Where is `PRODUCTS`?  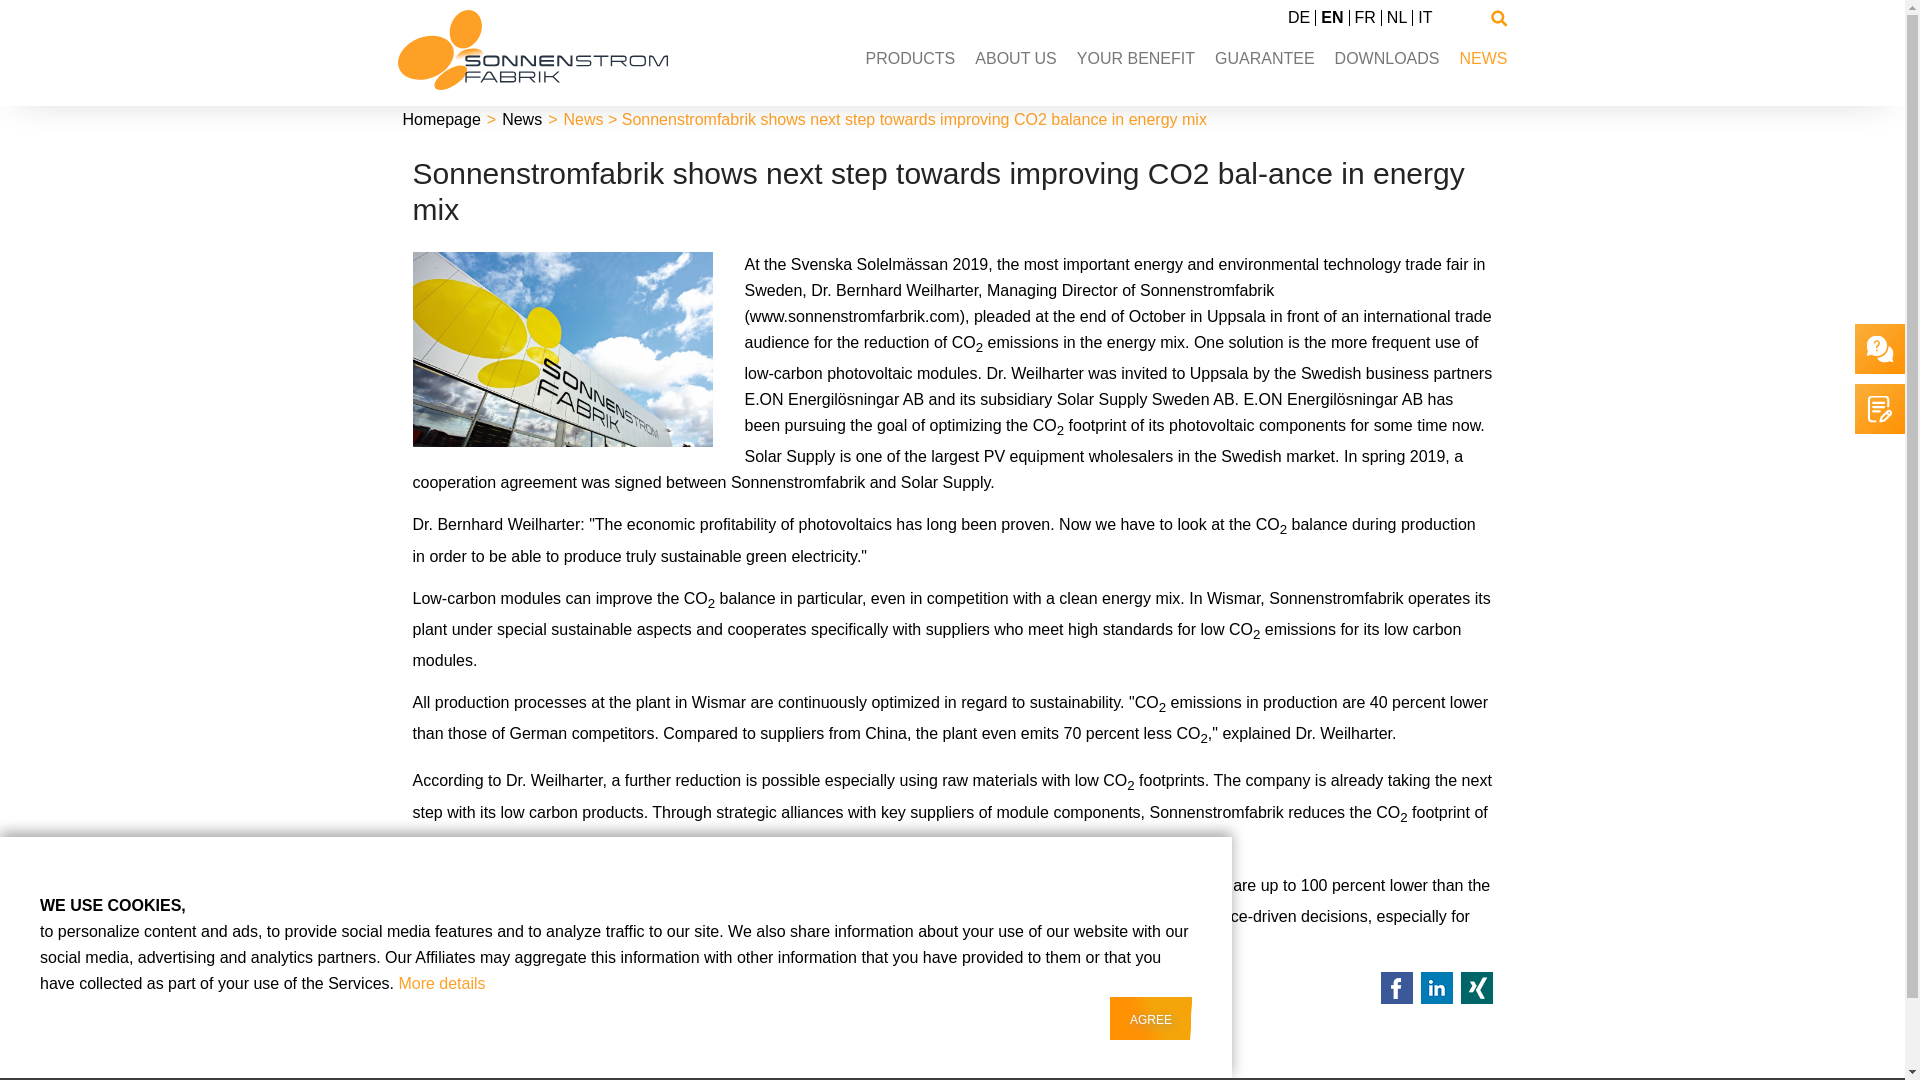
PRODUCTS is located at coordinates (910, 58).